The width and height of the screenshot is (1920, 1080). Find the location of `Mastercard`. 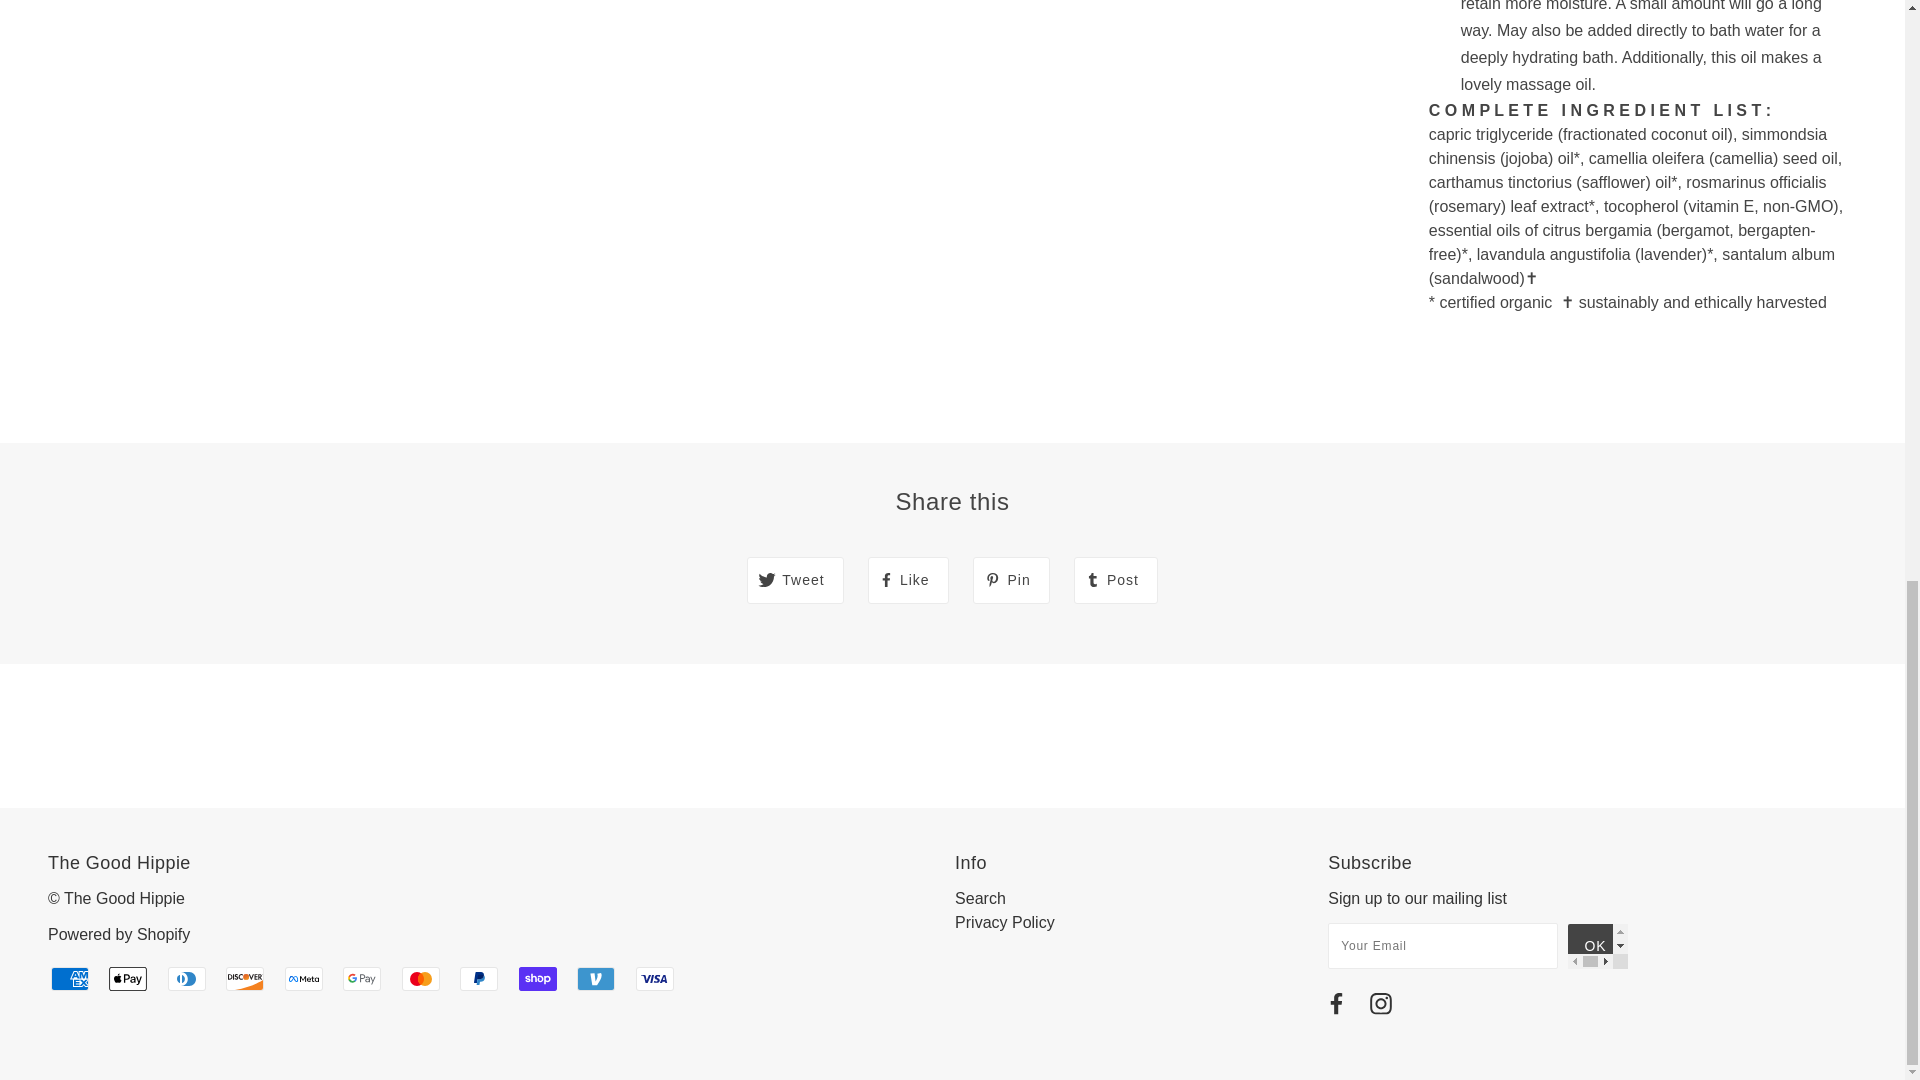

Mastercard is located at coordinates (420, 978).